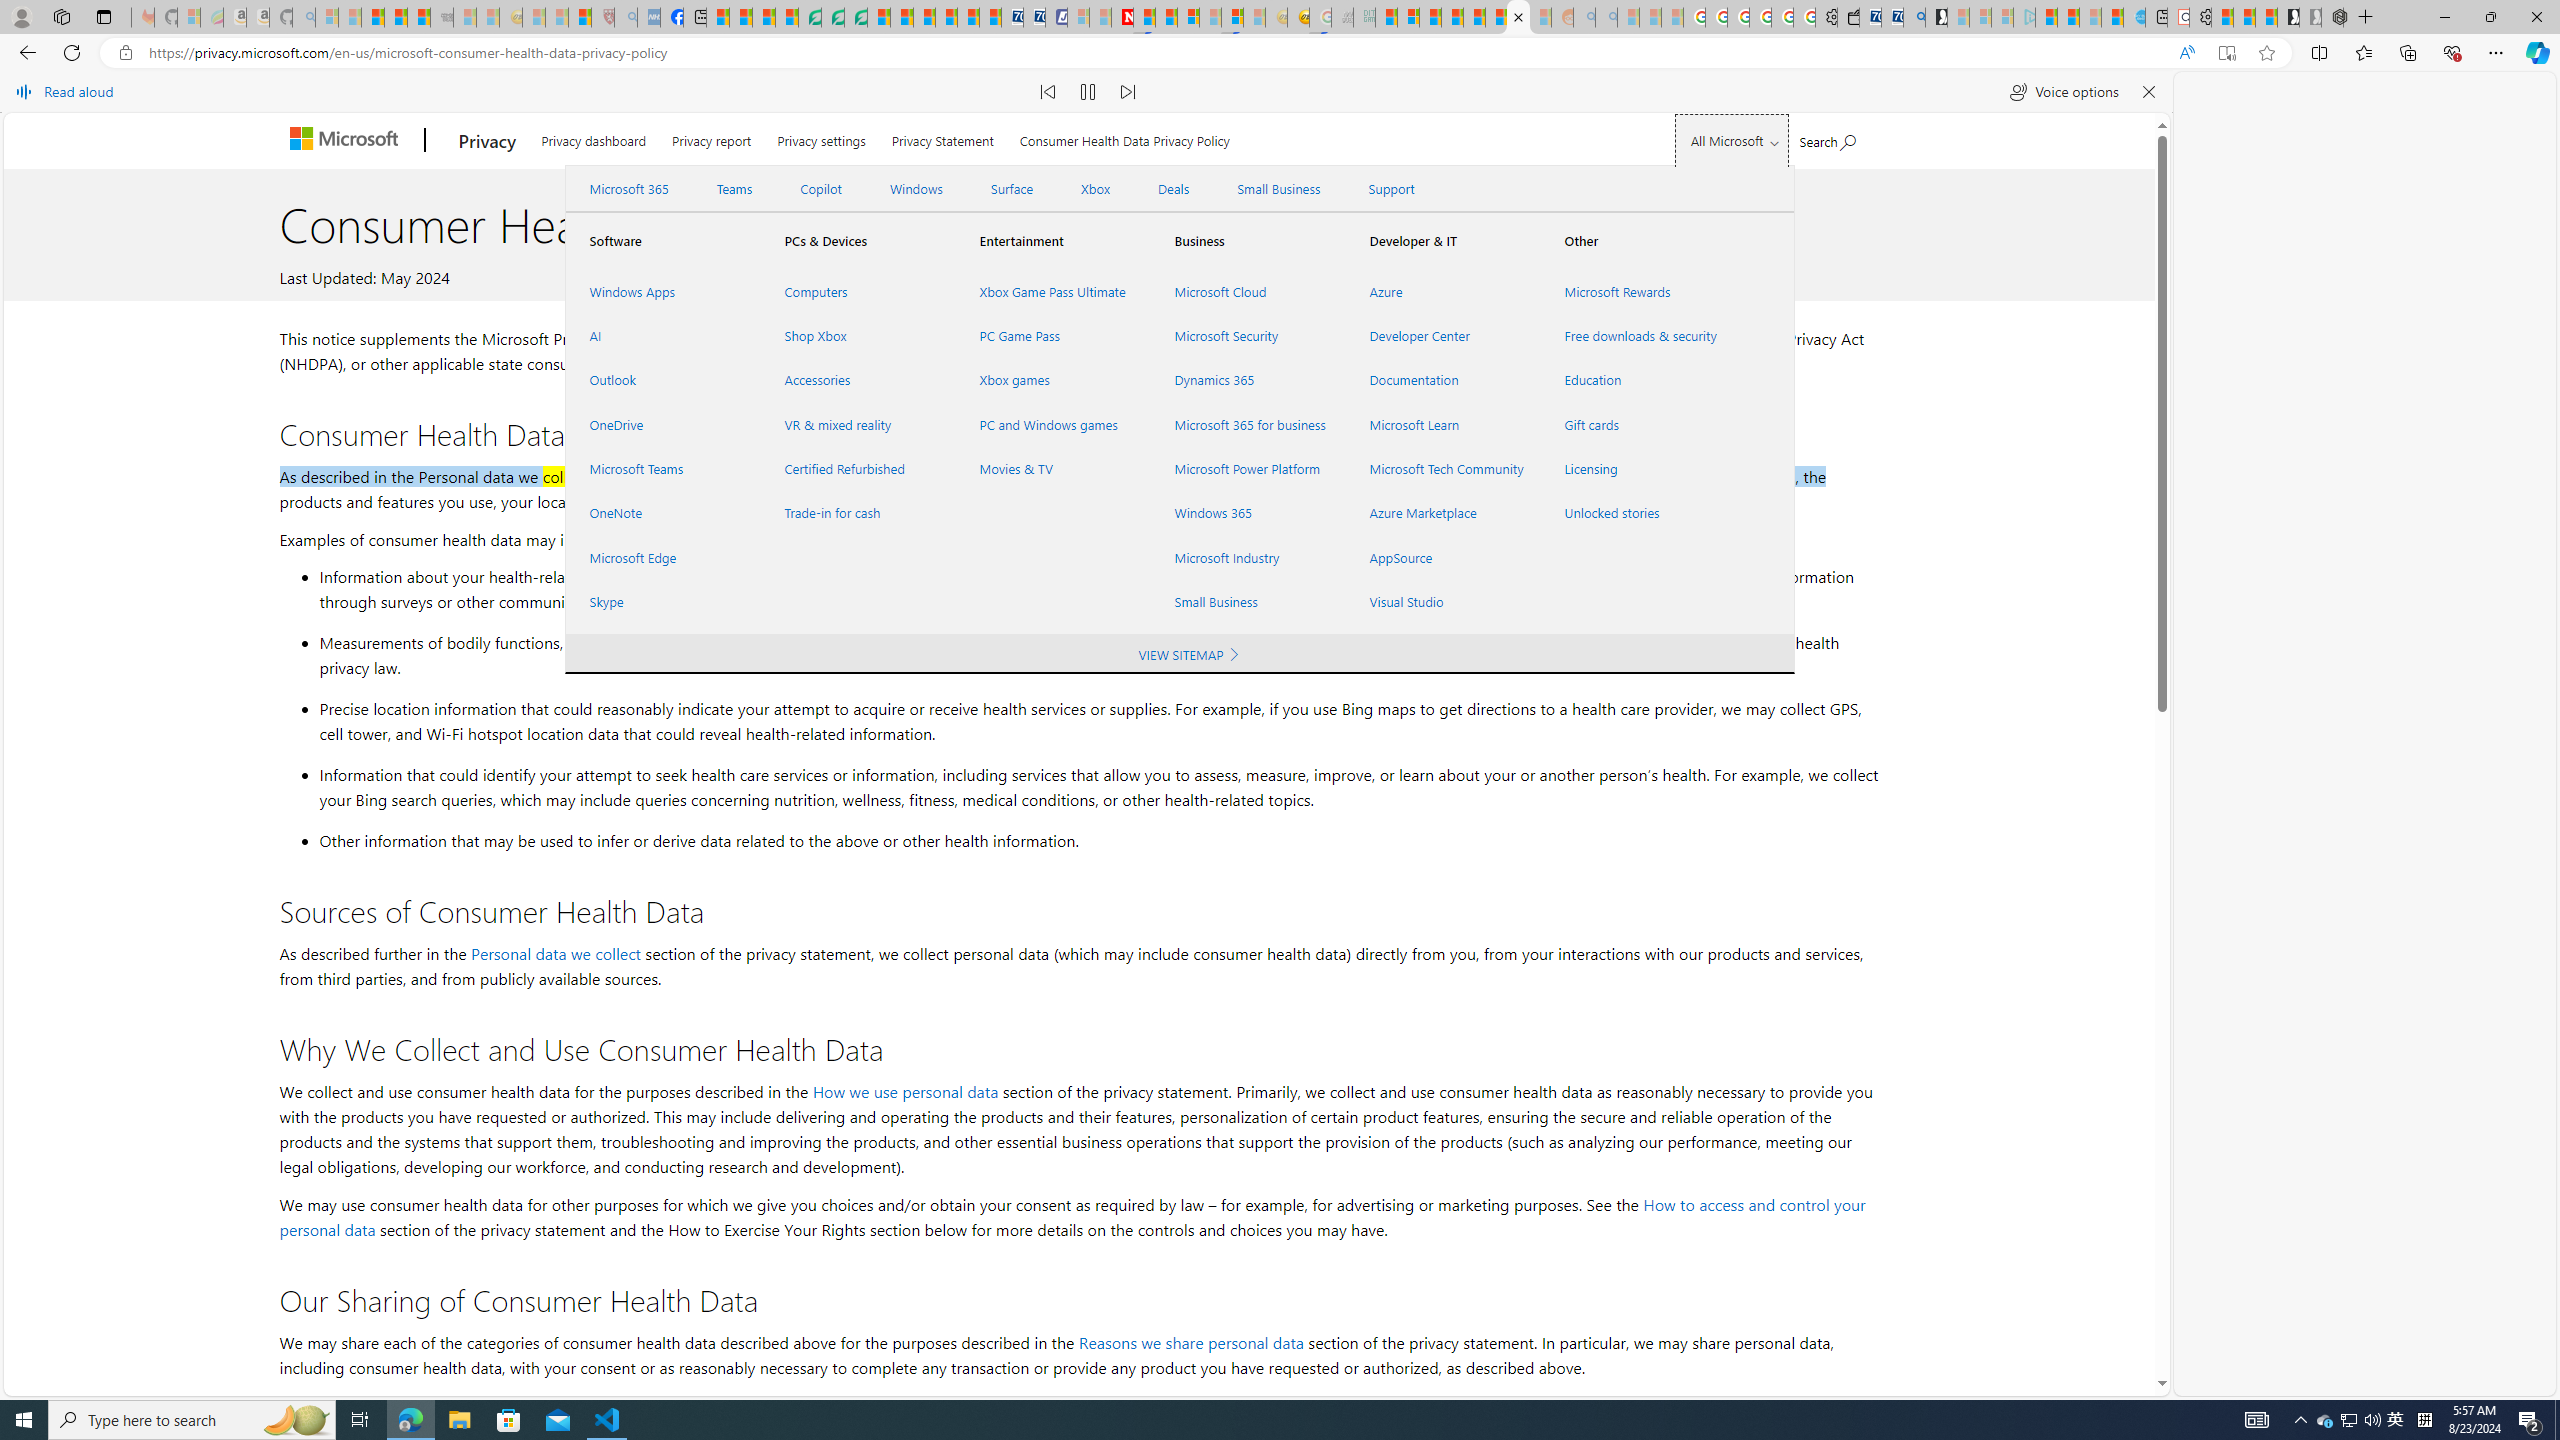 The height and width of the screenshot is (1440, 2560). Describe the element at coordinates (1638, 424) in the screenshot. I see `Gift cards` at that location.